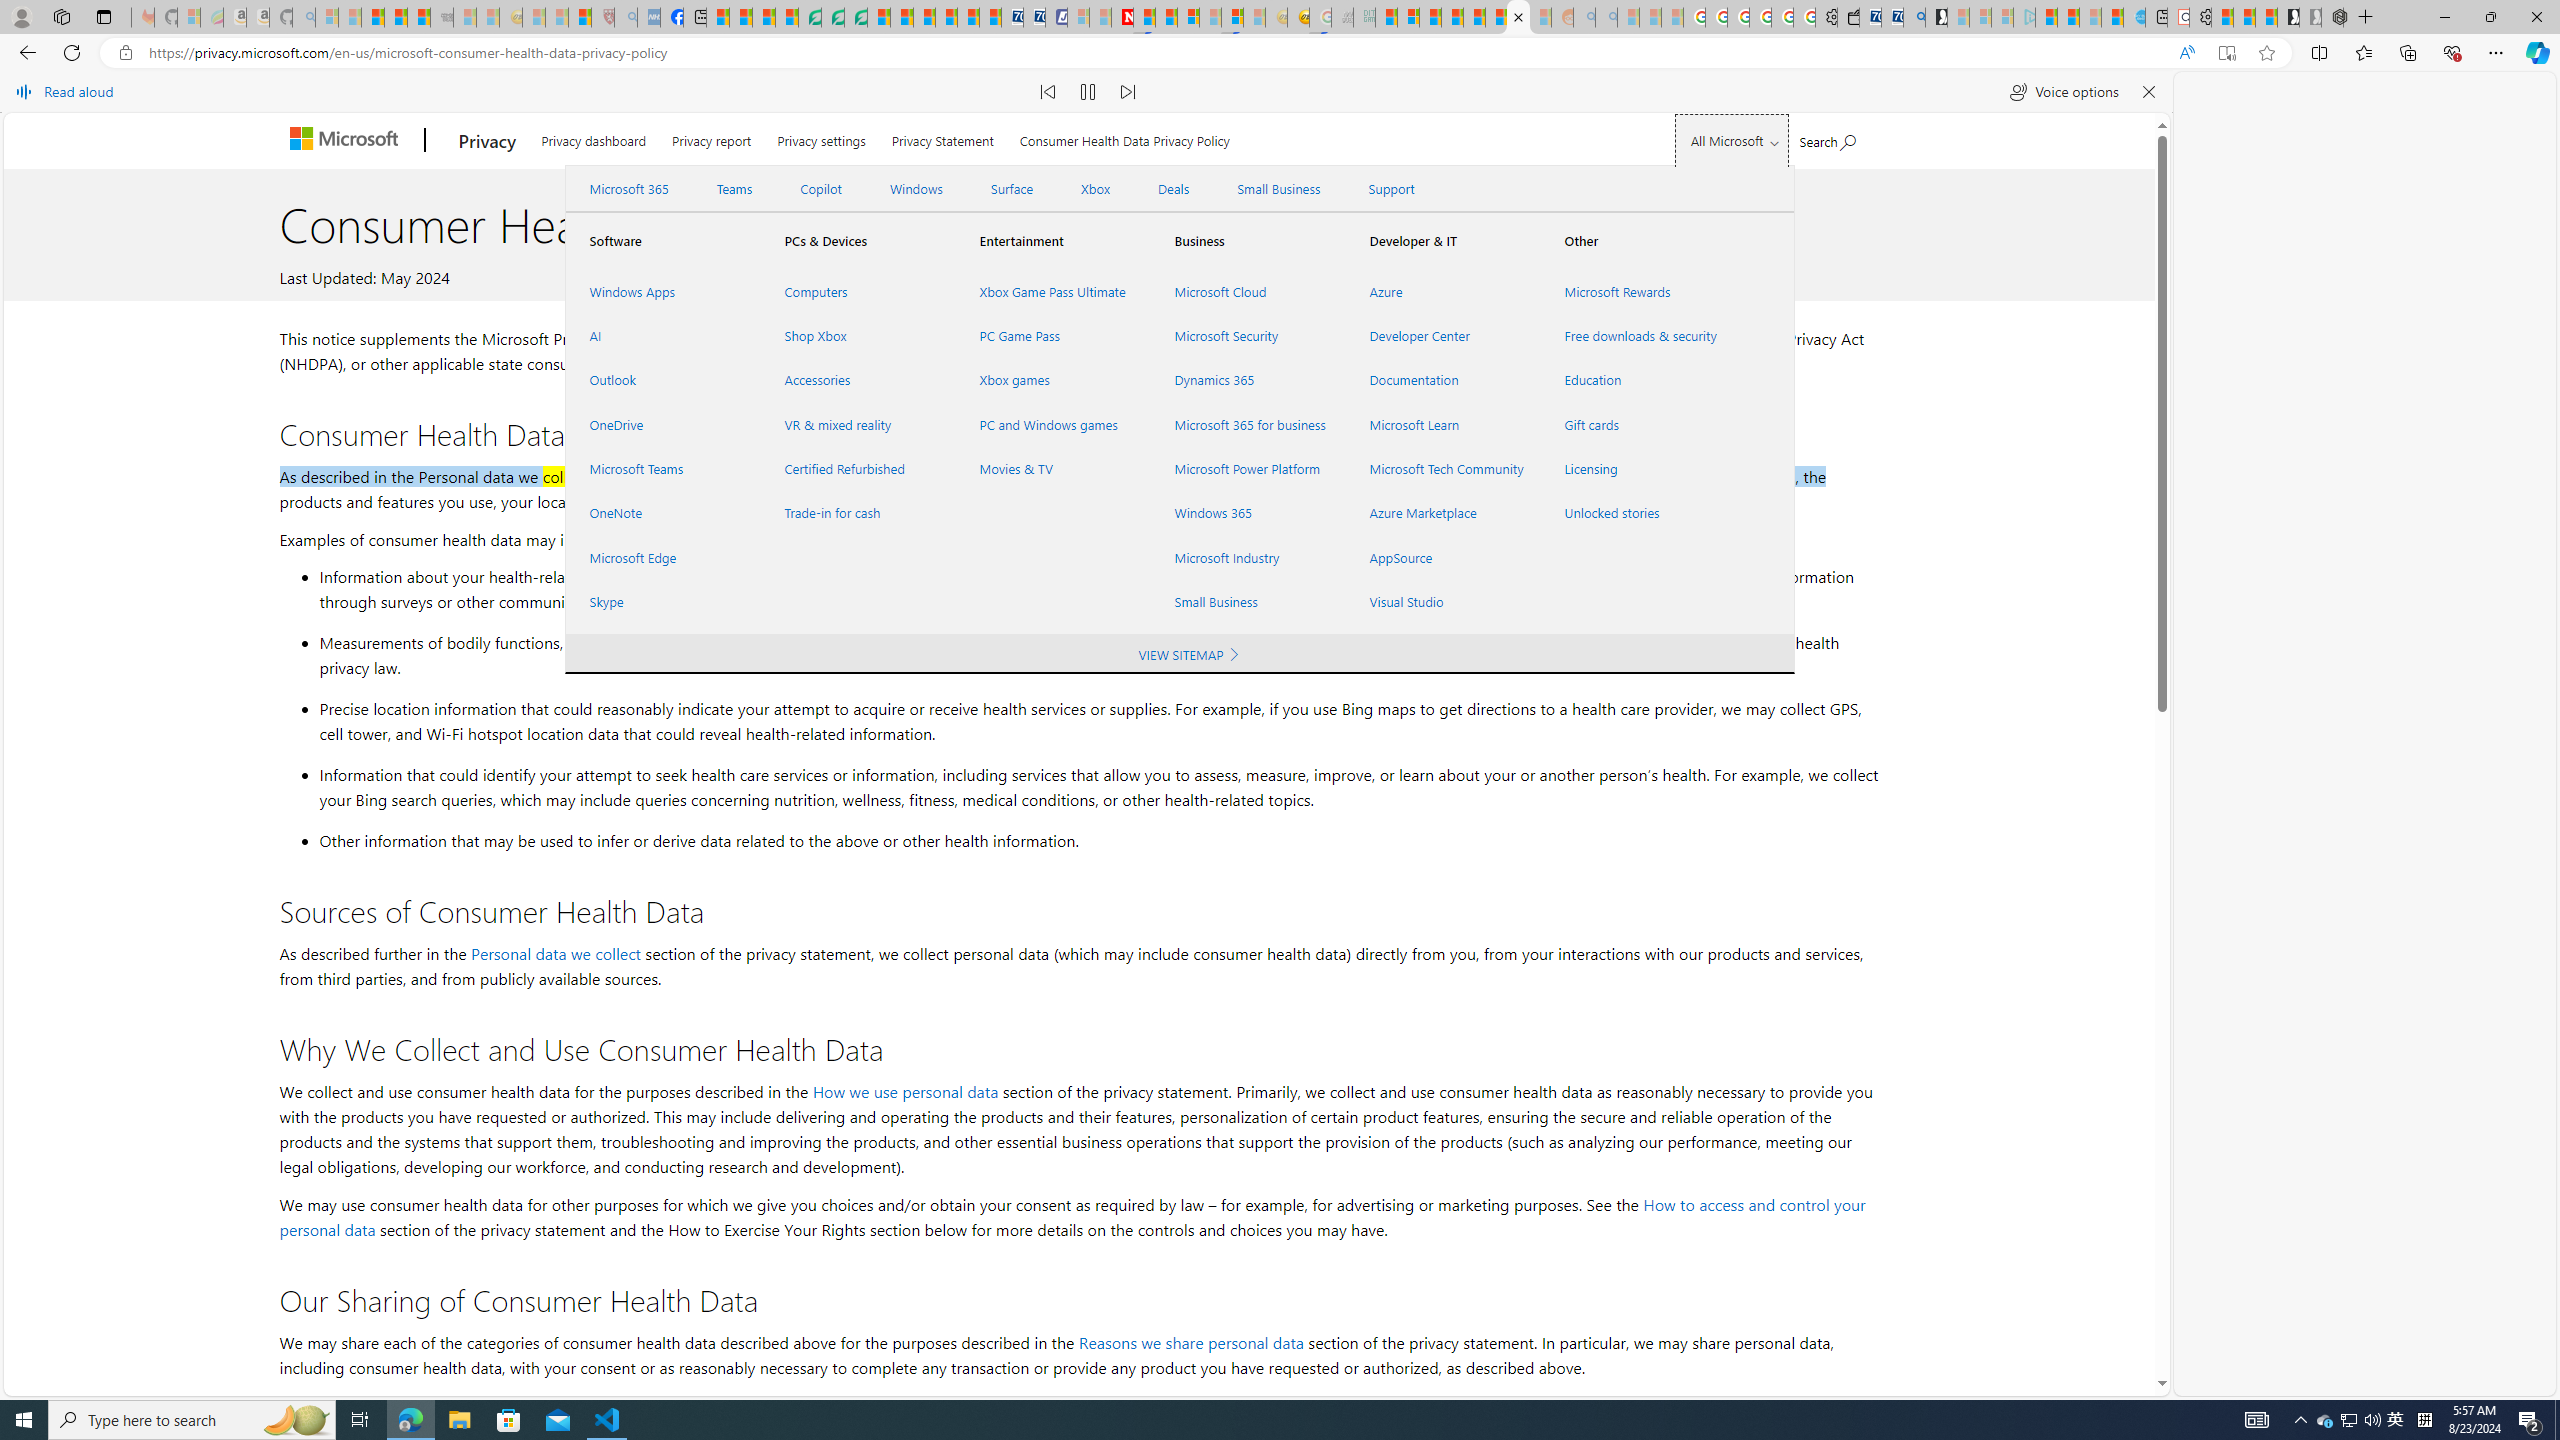 The height and width of the screenshot is (1440, 2560). Describe the element at coordinates (1638, 424) in the screenshot. I see `Gift cards` at that location.